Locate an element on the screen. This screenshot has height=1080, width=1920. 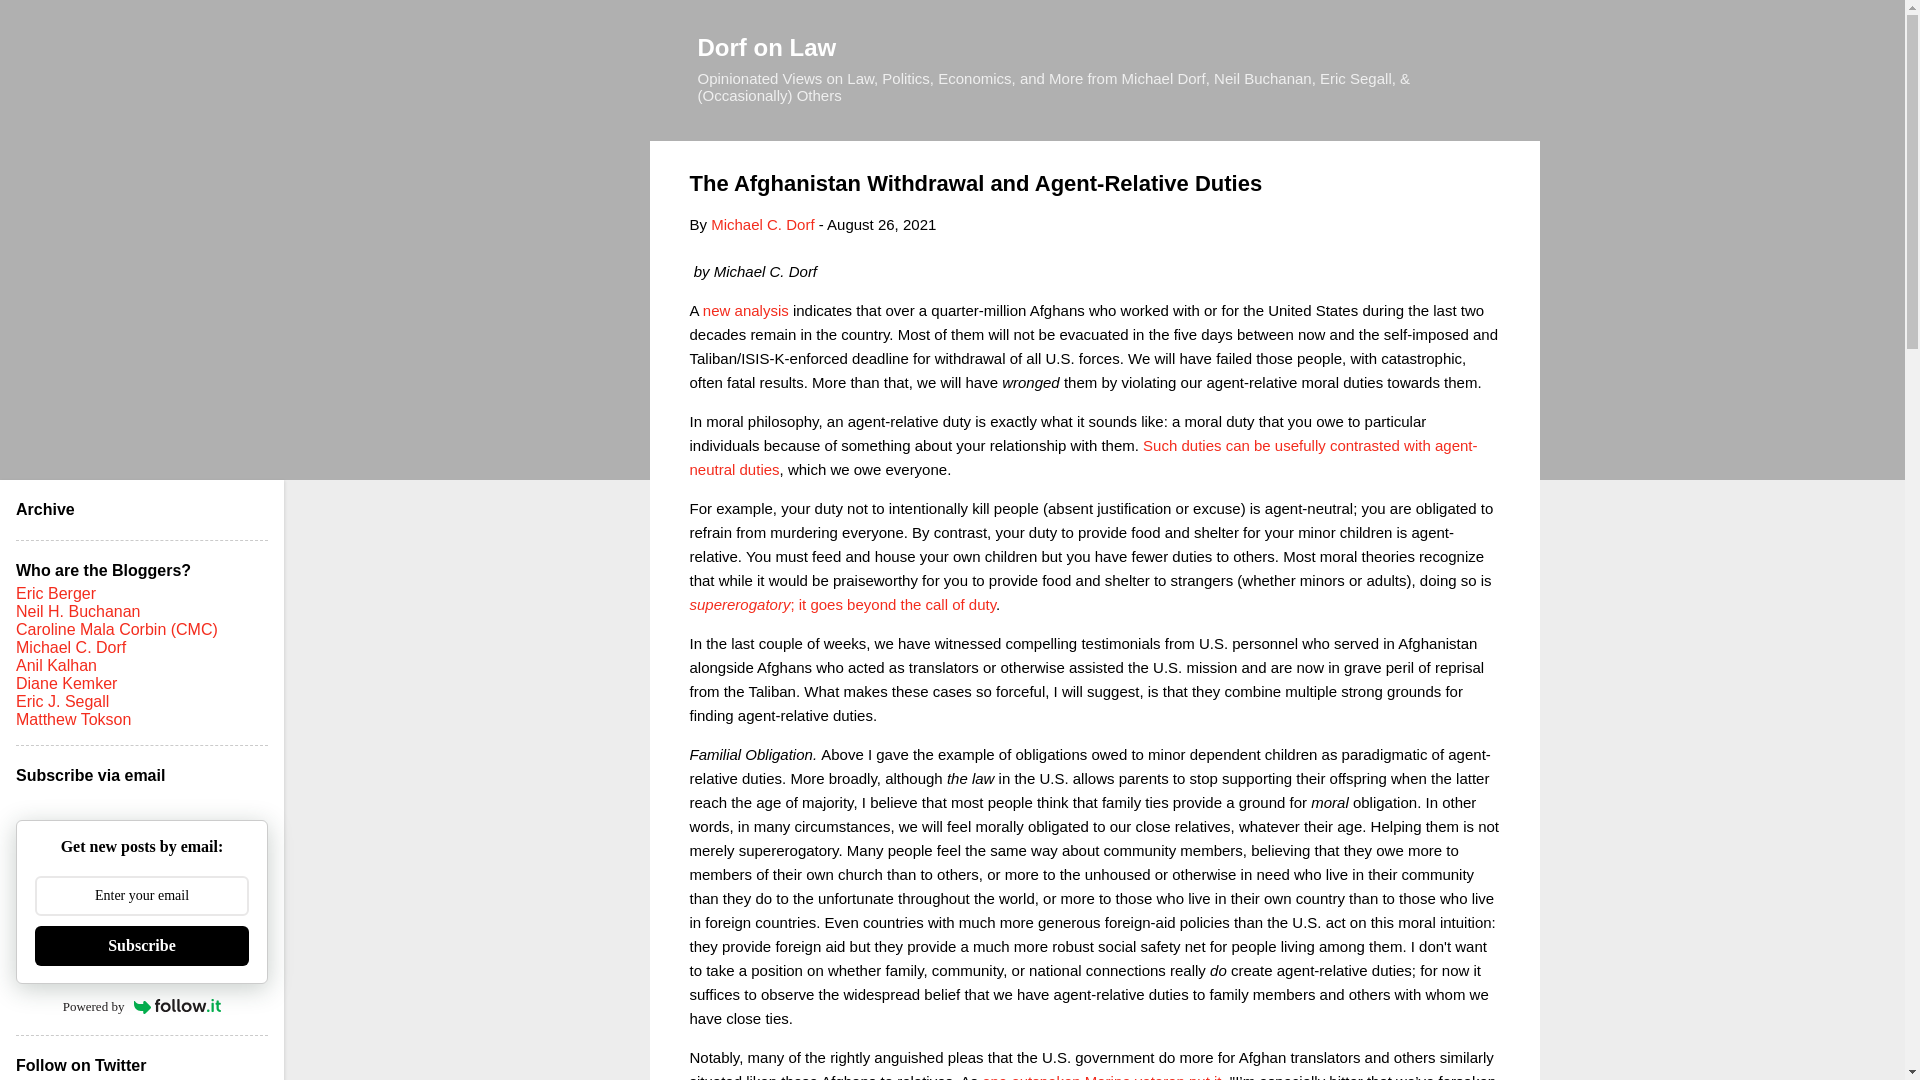
author profile is located at coordinates (762, 224).